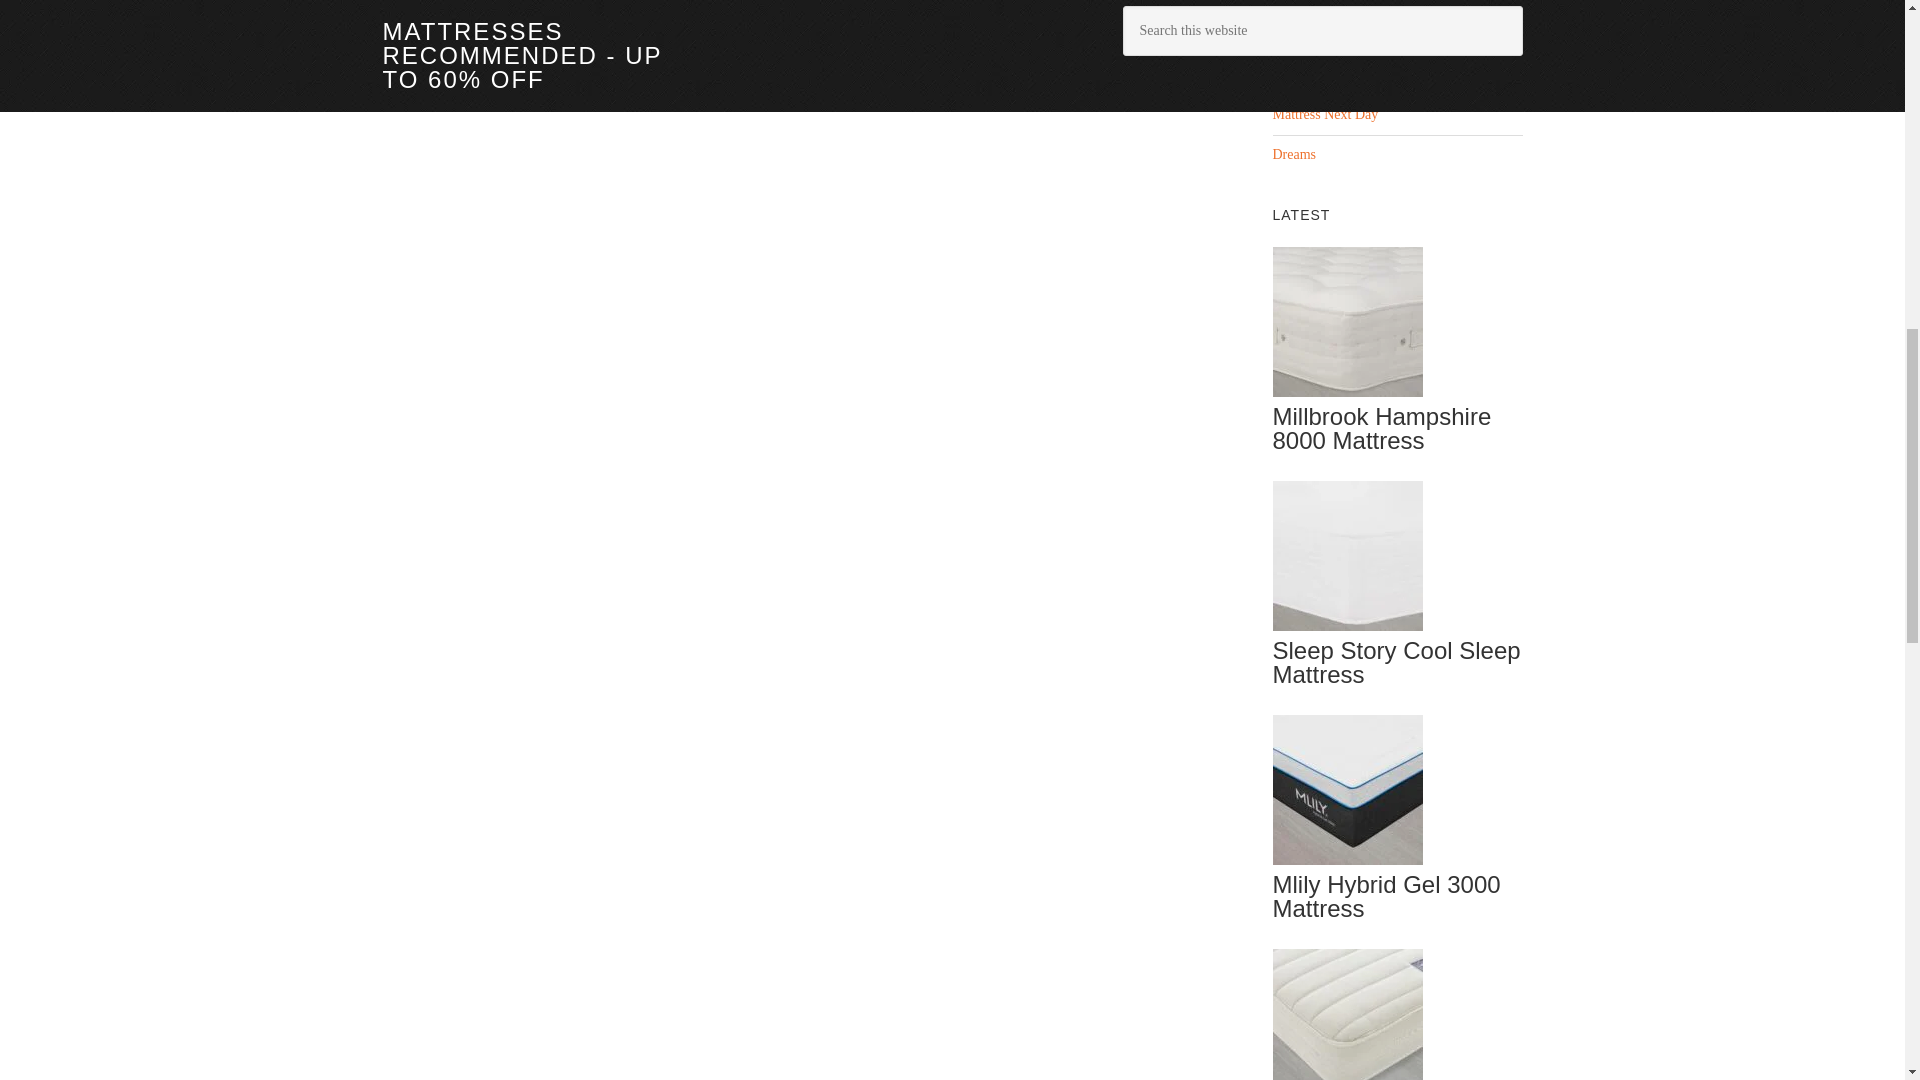 The height and width of the screenshot is (1080, 1920). What do you see at coordinates (1381, 428) in the screenshot?
I see `Millbrook Hampshire 8000 Mattress` at bounding box center [1381, 428].